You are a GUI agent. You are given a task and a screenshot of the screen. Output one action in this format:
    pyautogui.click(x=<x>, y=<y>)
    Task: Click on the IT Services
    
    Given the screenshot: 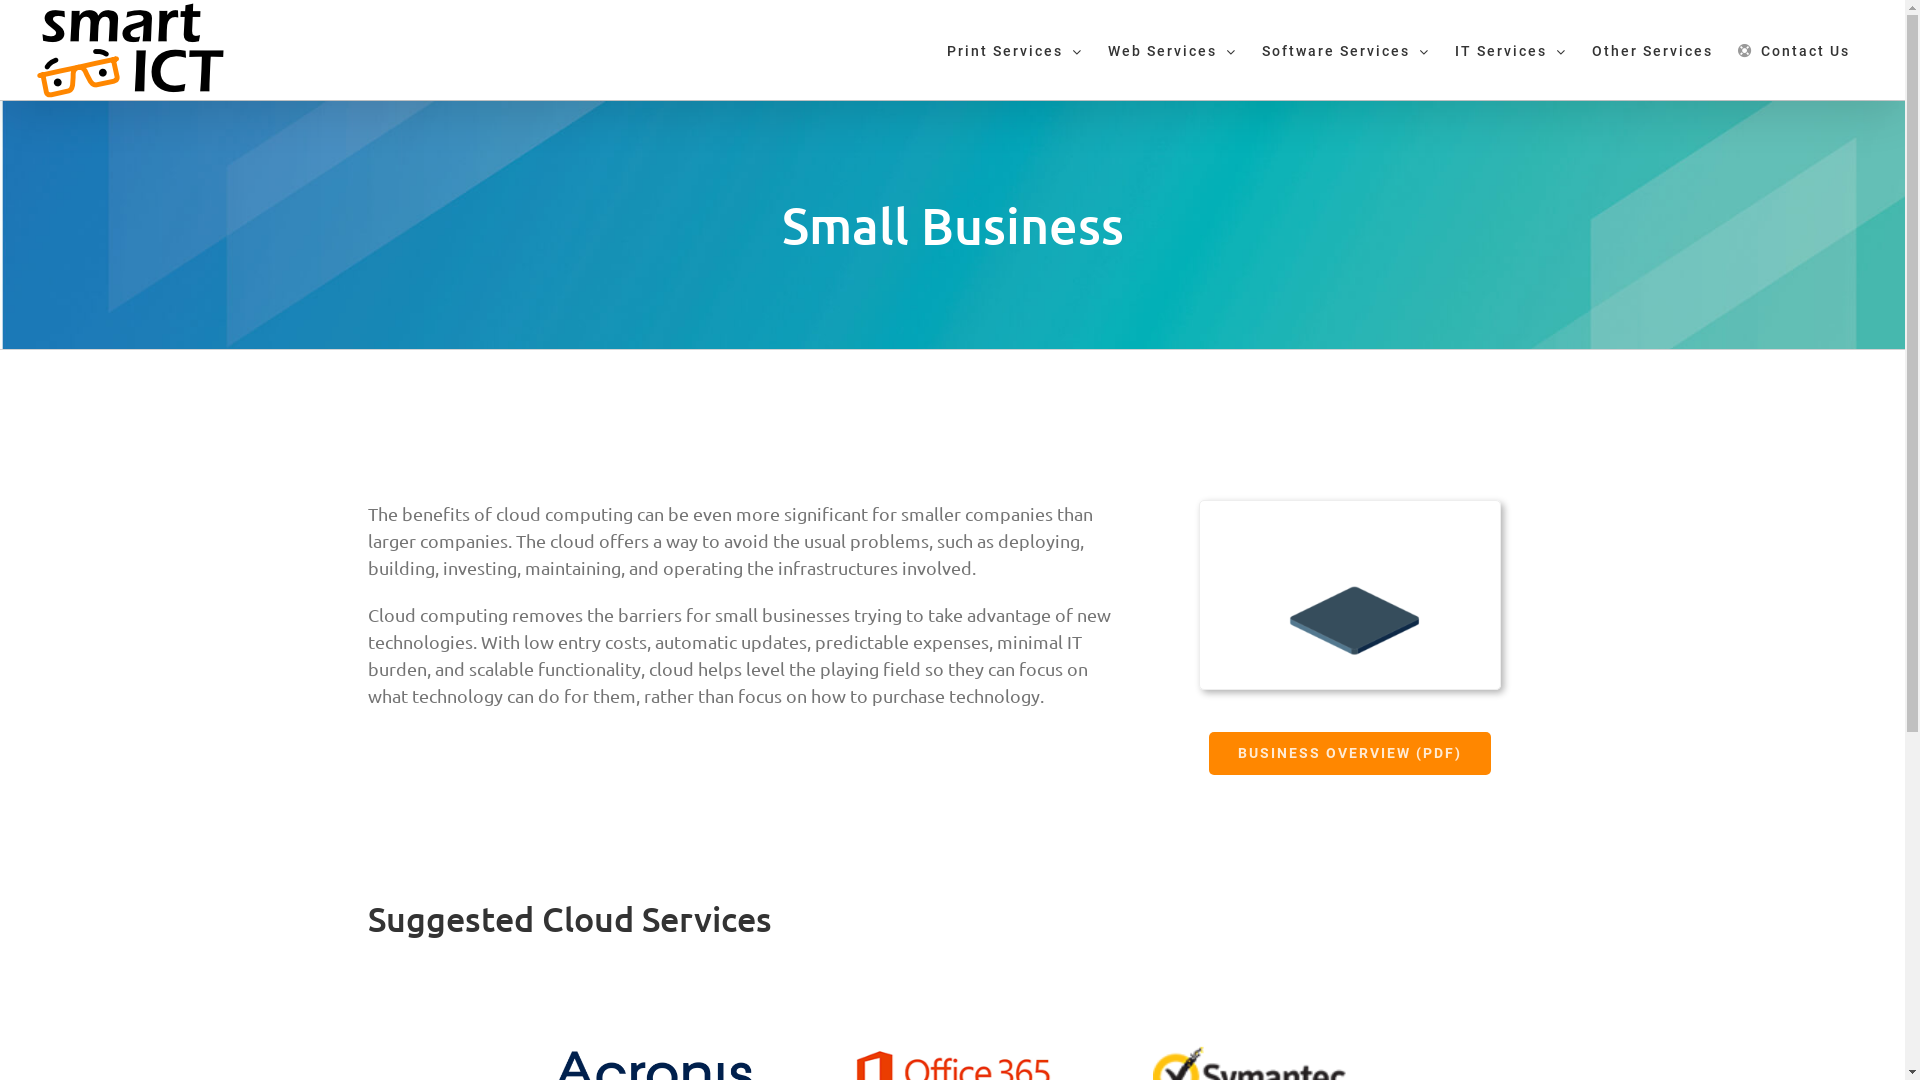 What is the action you would take?
    pyautogui.click(x=1511, y=50)
    